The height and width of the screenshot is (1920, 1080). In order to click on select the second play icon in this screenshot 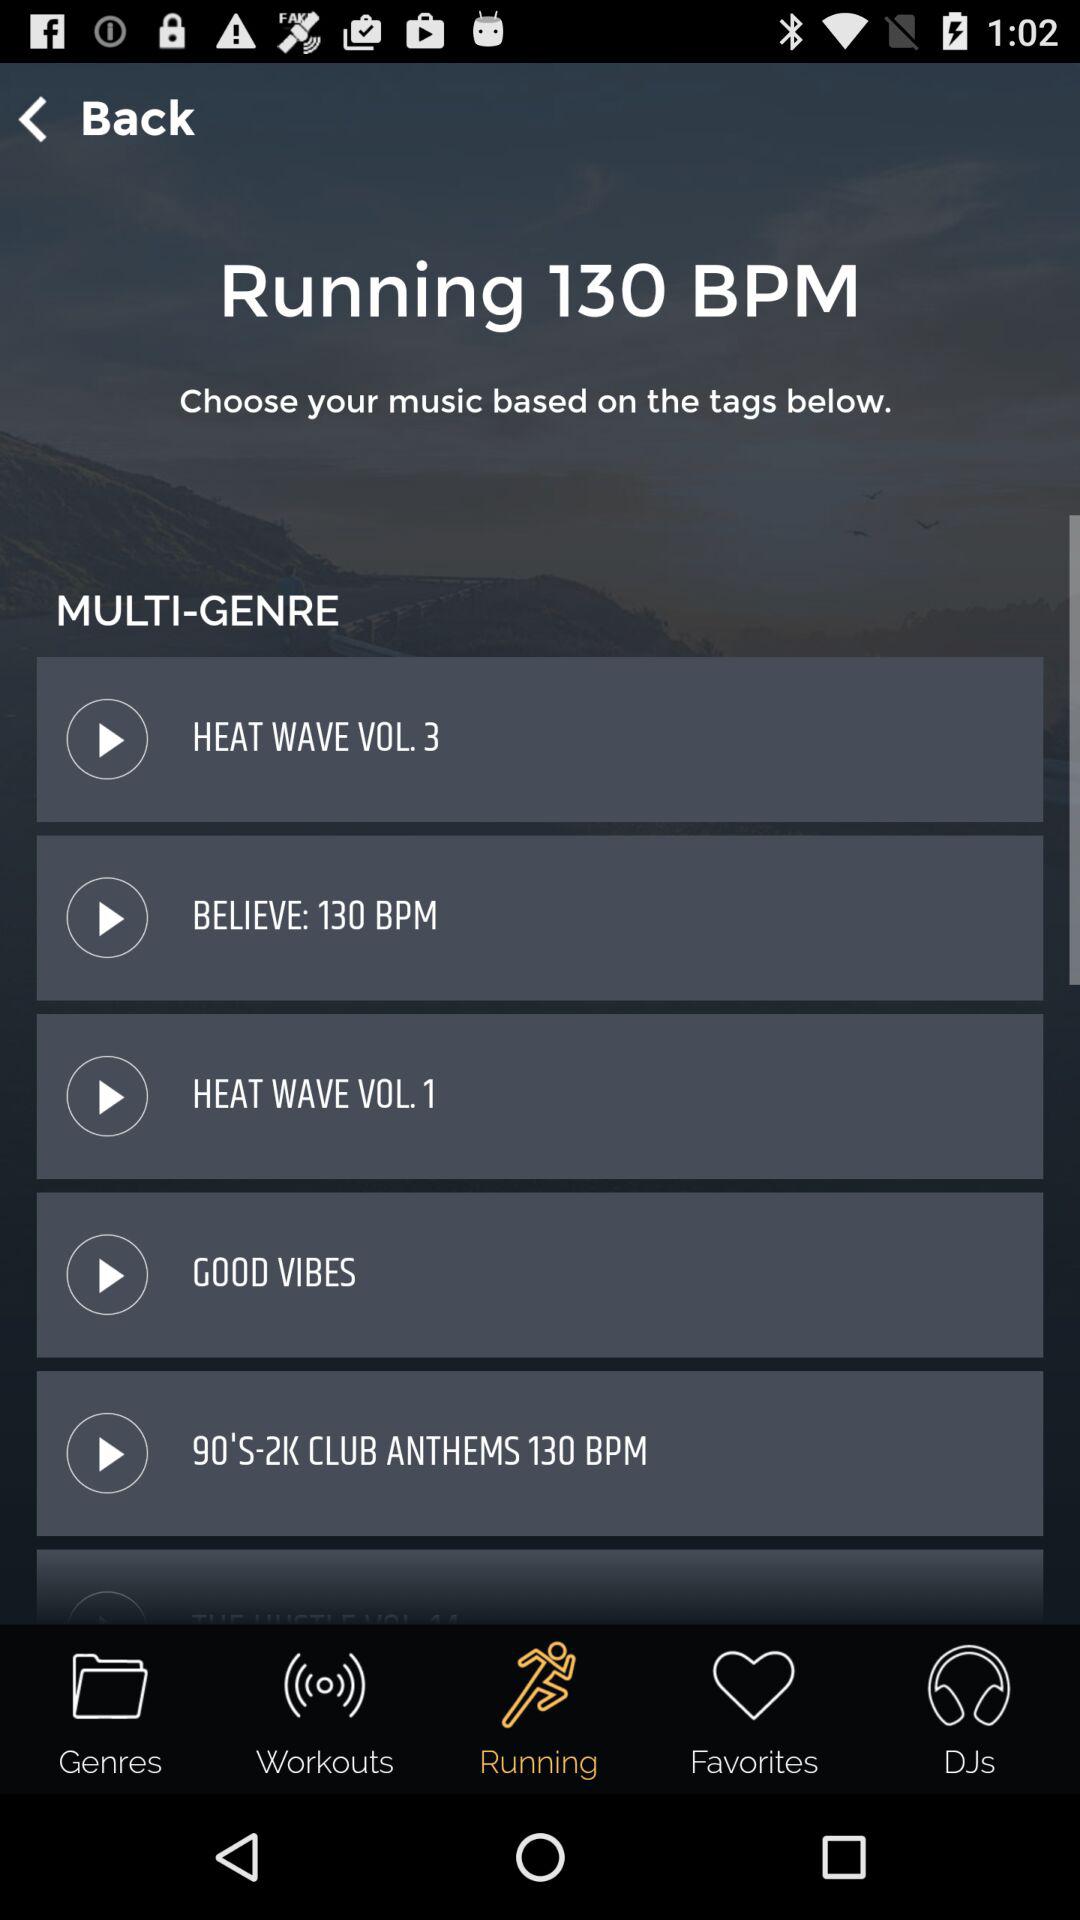, I will do `click(107, 918)`.